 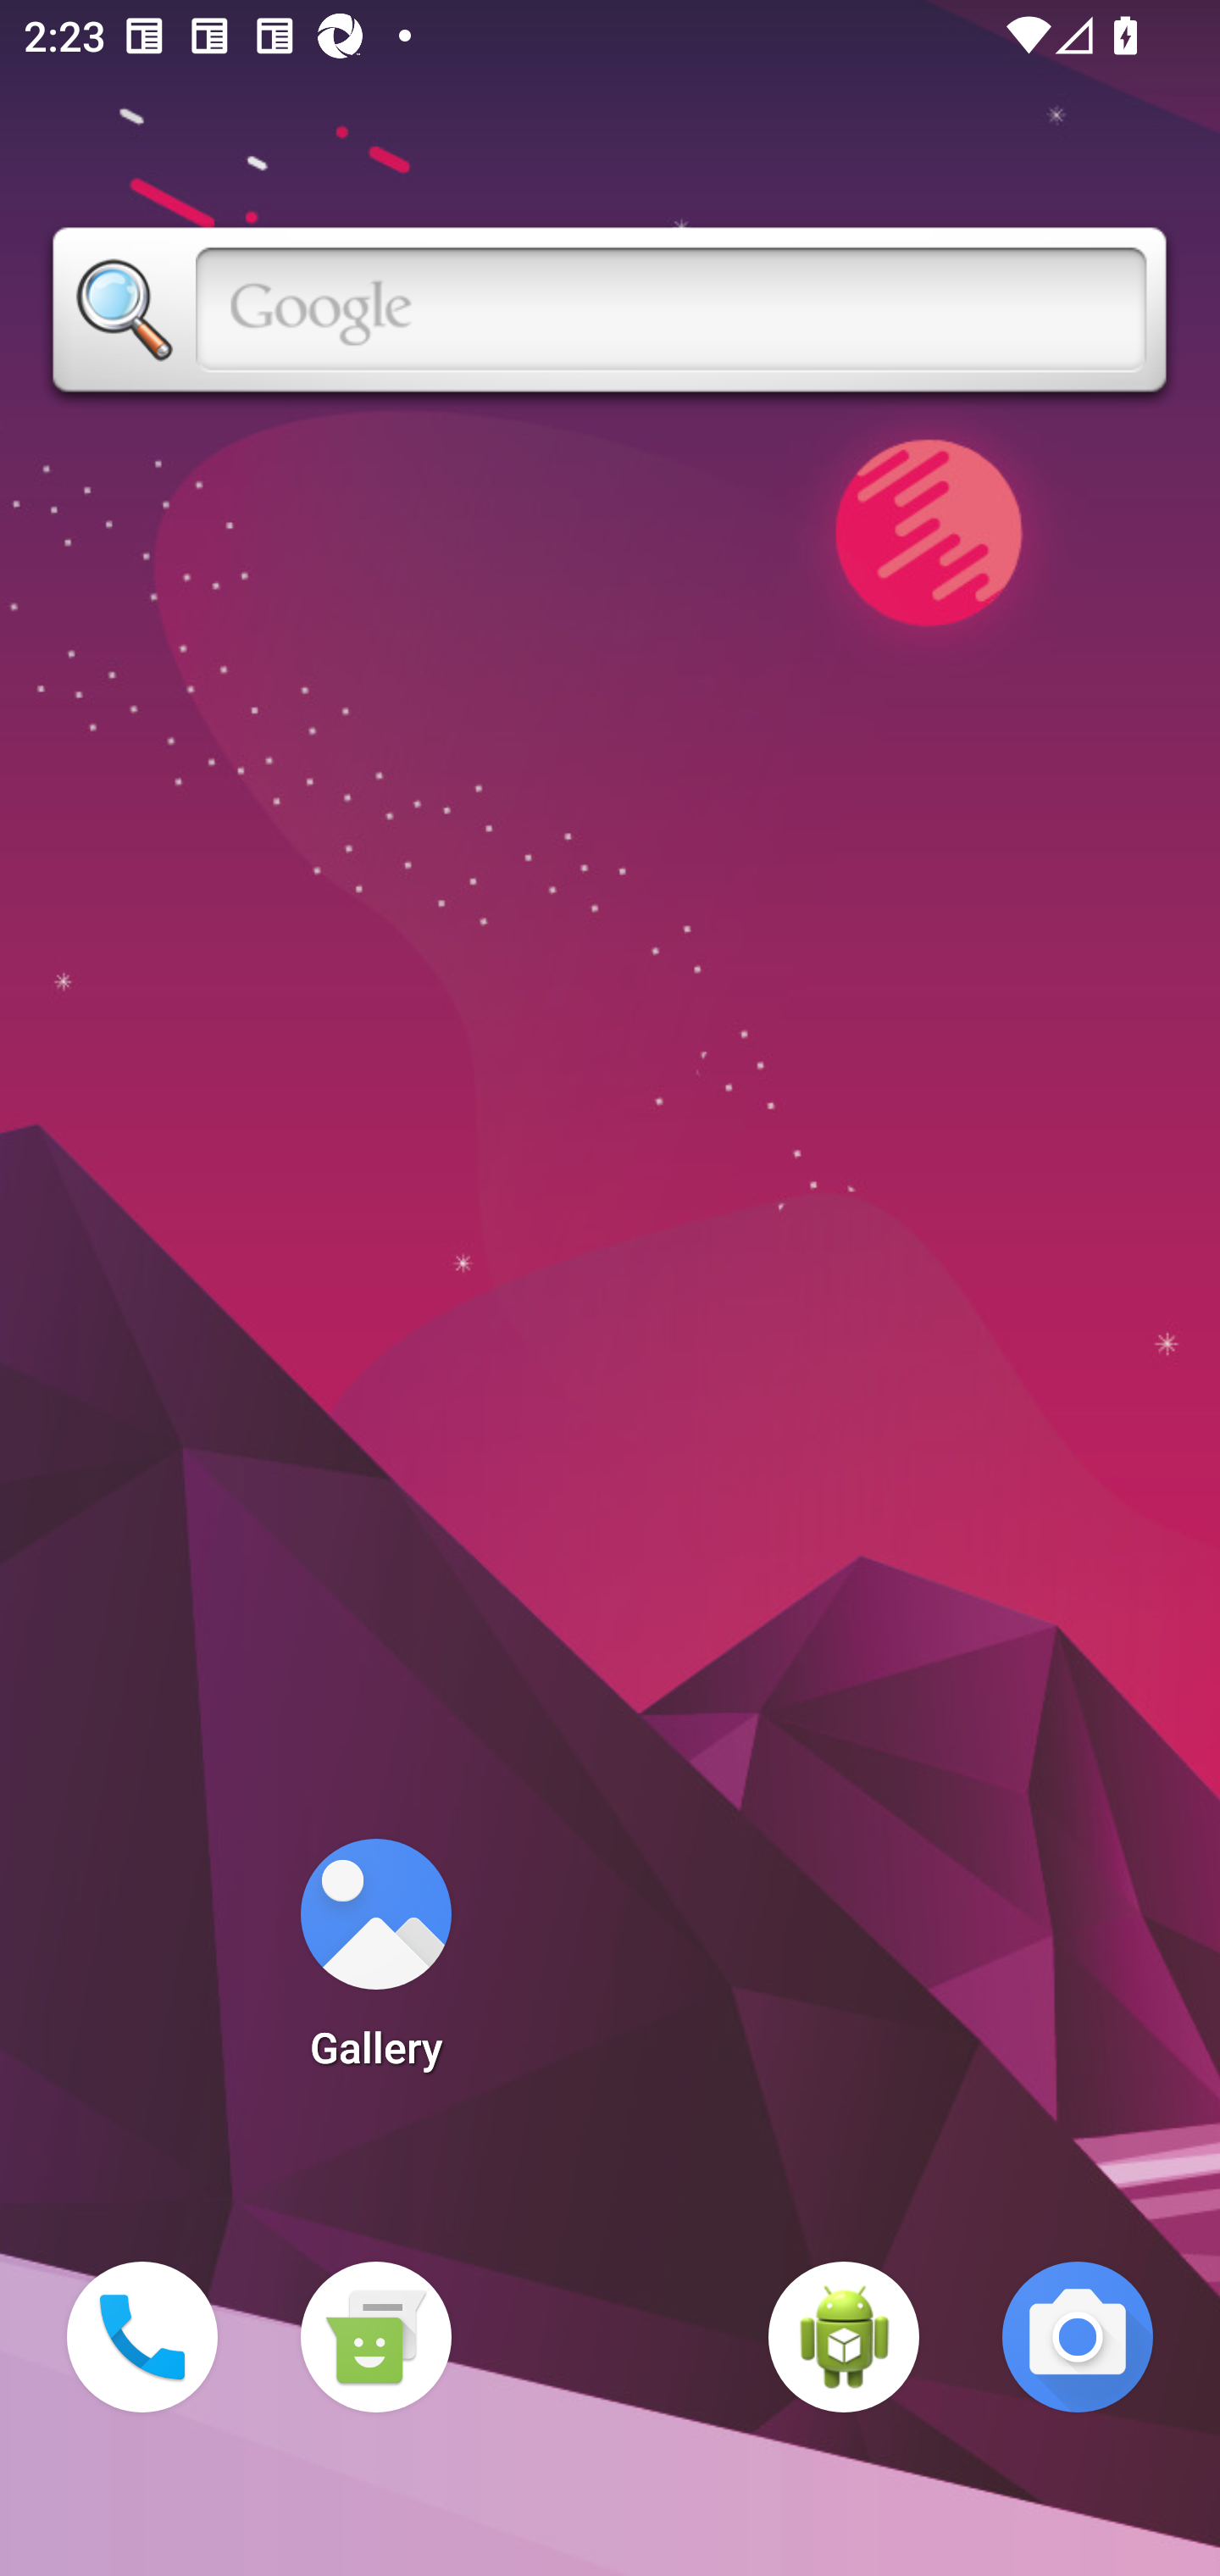 What do you see at coordinates (375, 2337) in the screenshot?
I see `Messaging` at bounding box center [375, 2337].